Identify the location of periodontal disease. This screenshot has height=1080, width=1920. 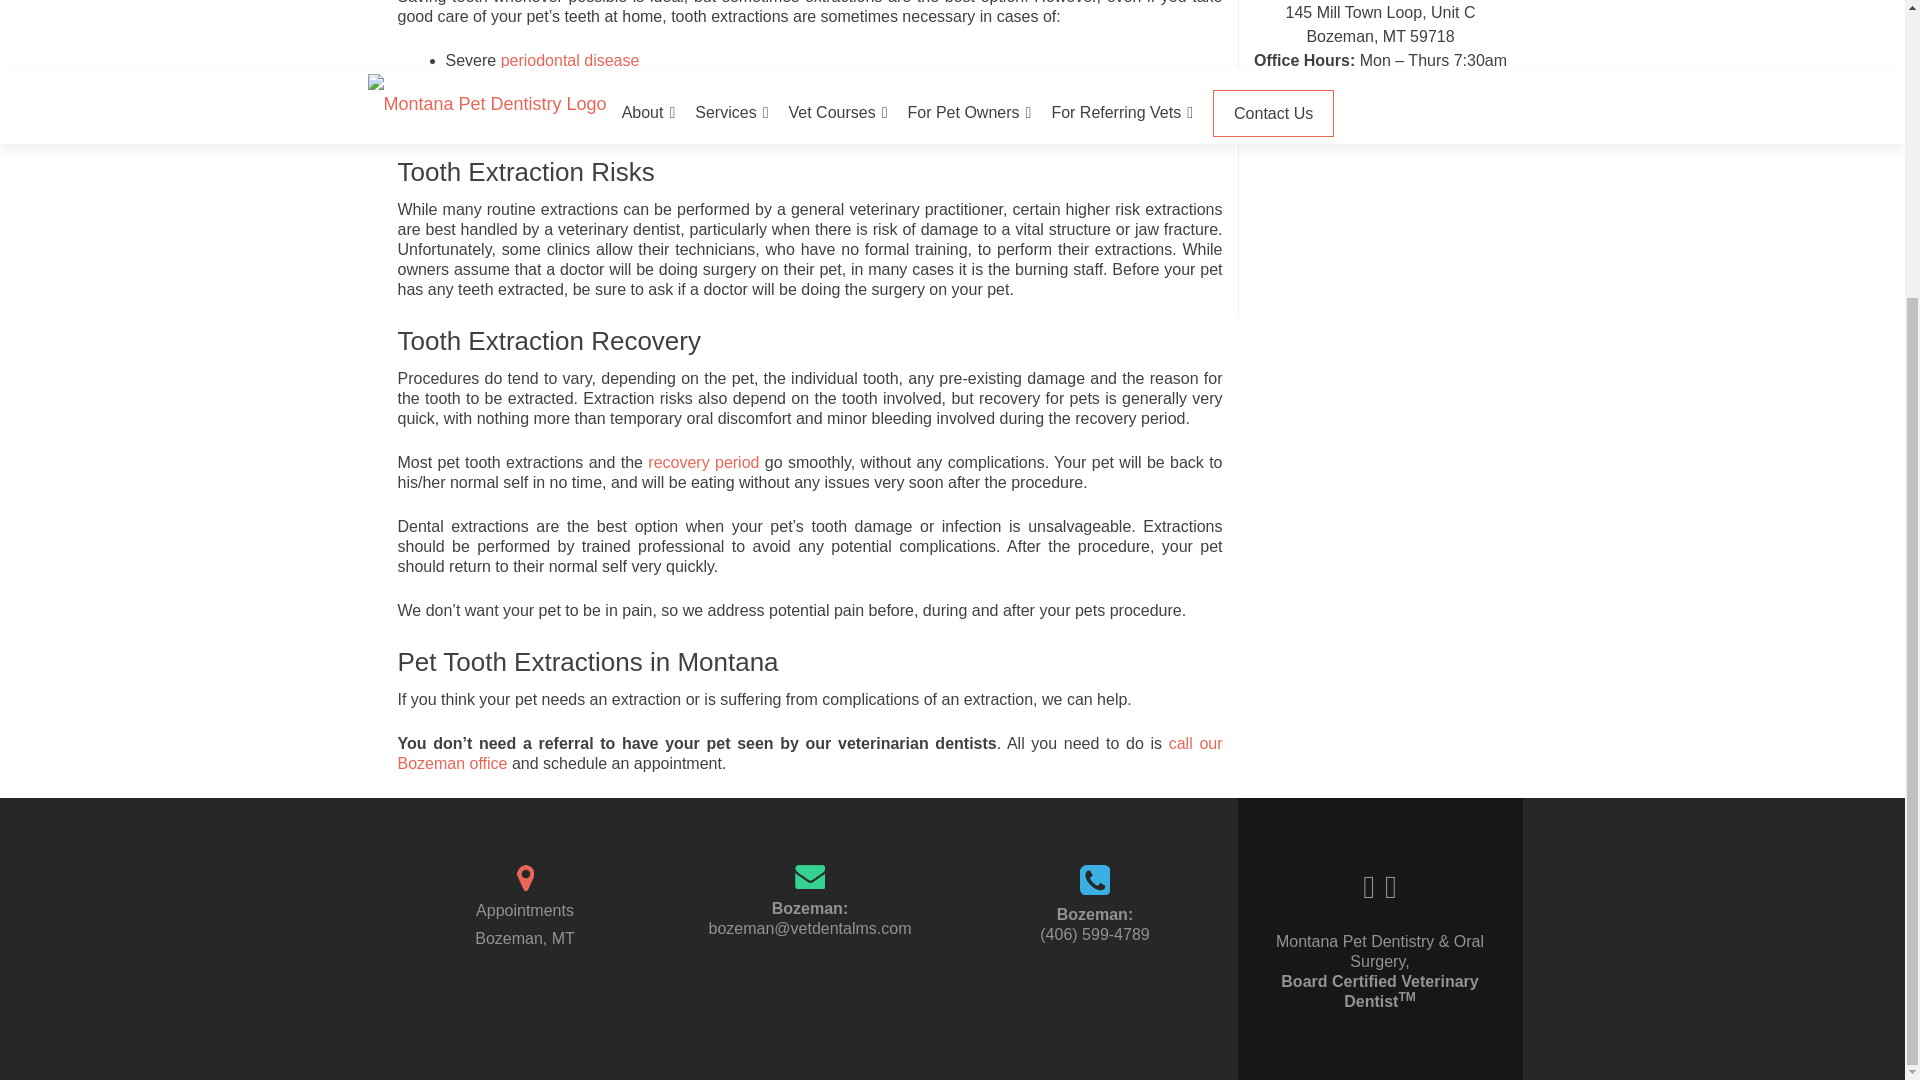
(570, 60).